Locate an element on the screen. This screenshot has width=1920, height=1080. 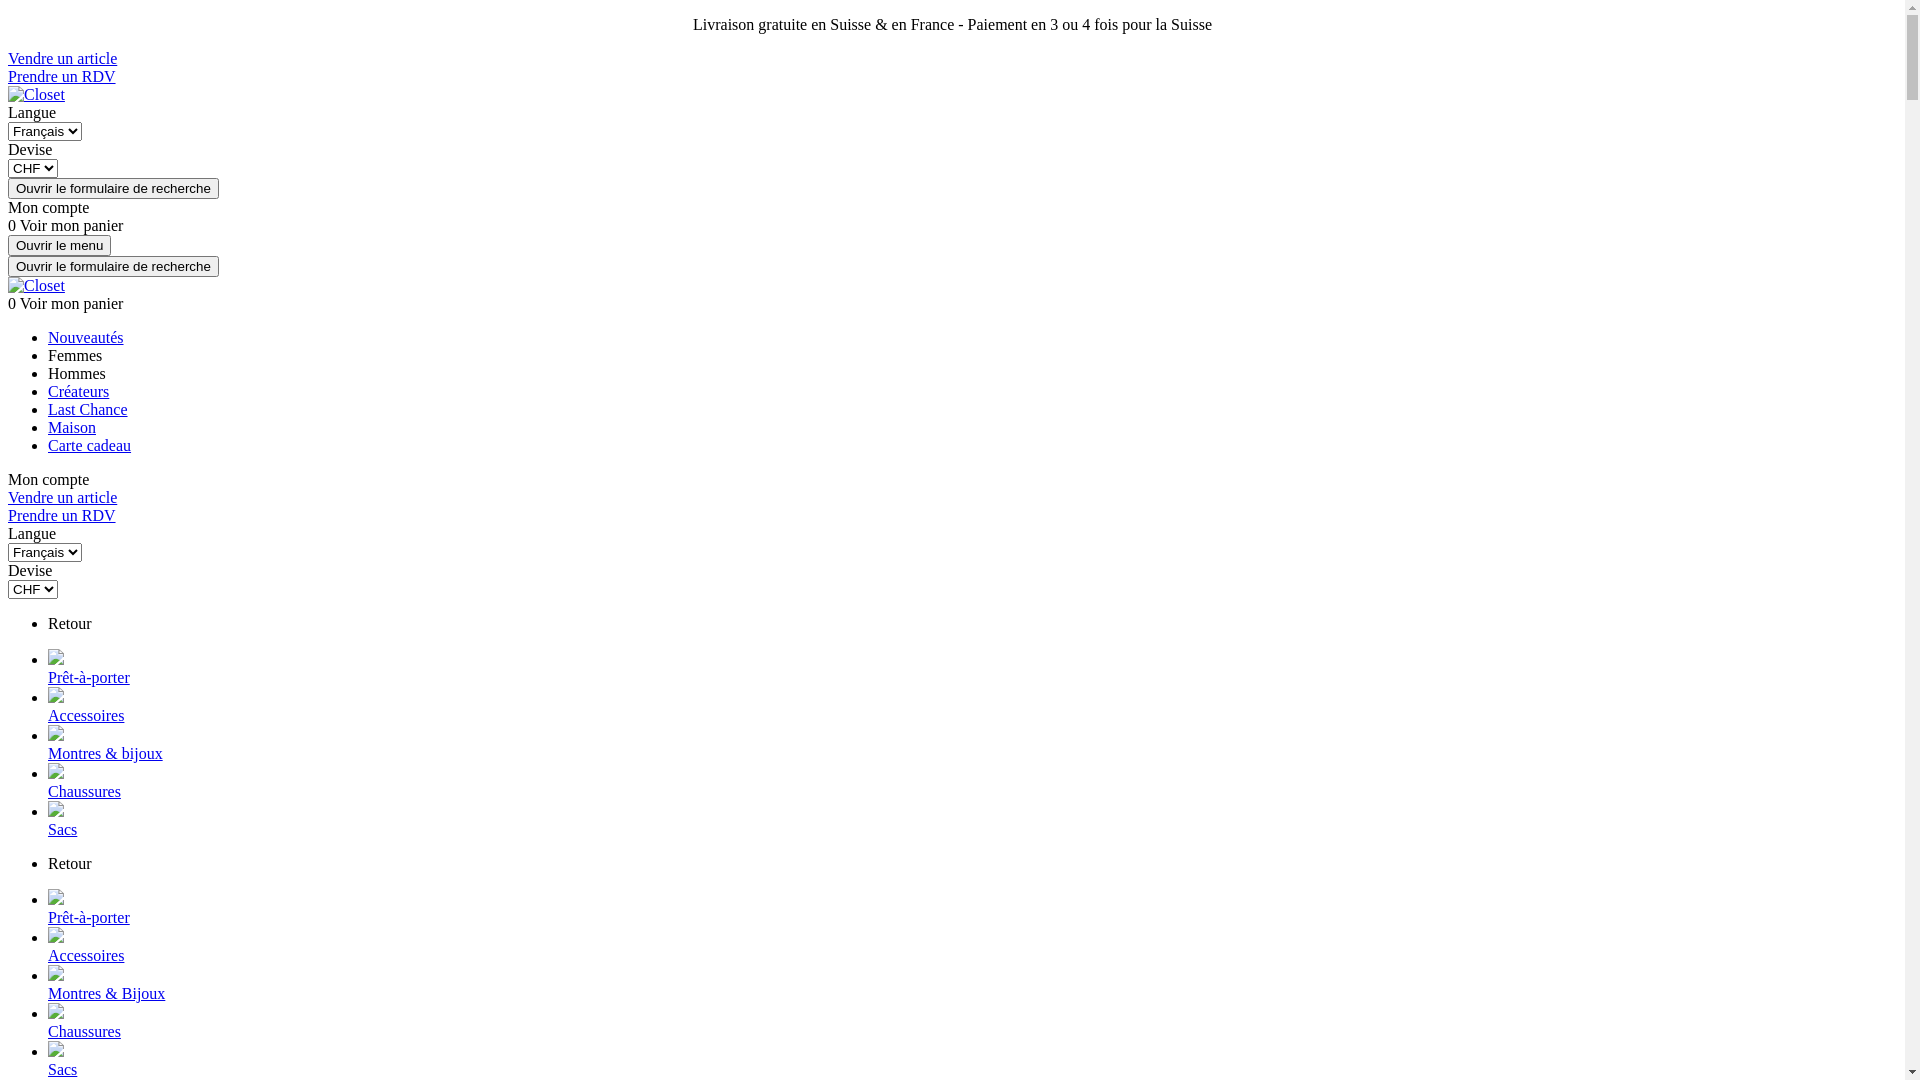
Mon compte is located at coordinates (48, 480).